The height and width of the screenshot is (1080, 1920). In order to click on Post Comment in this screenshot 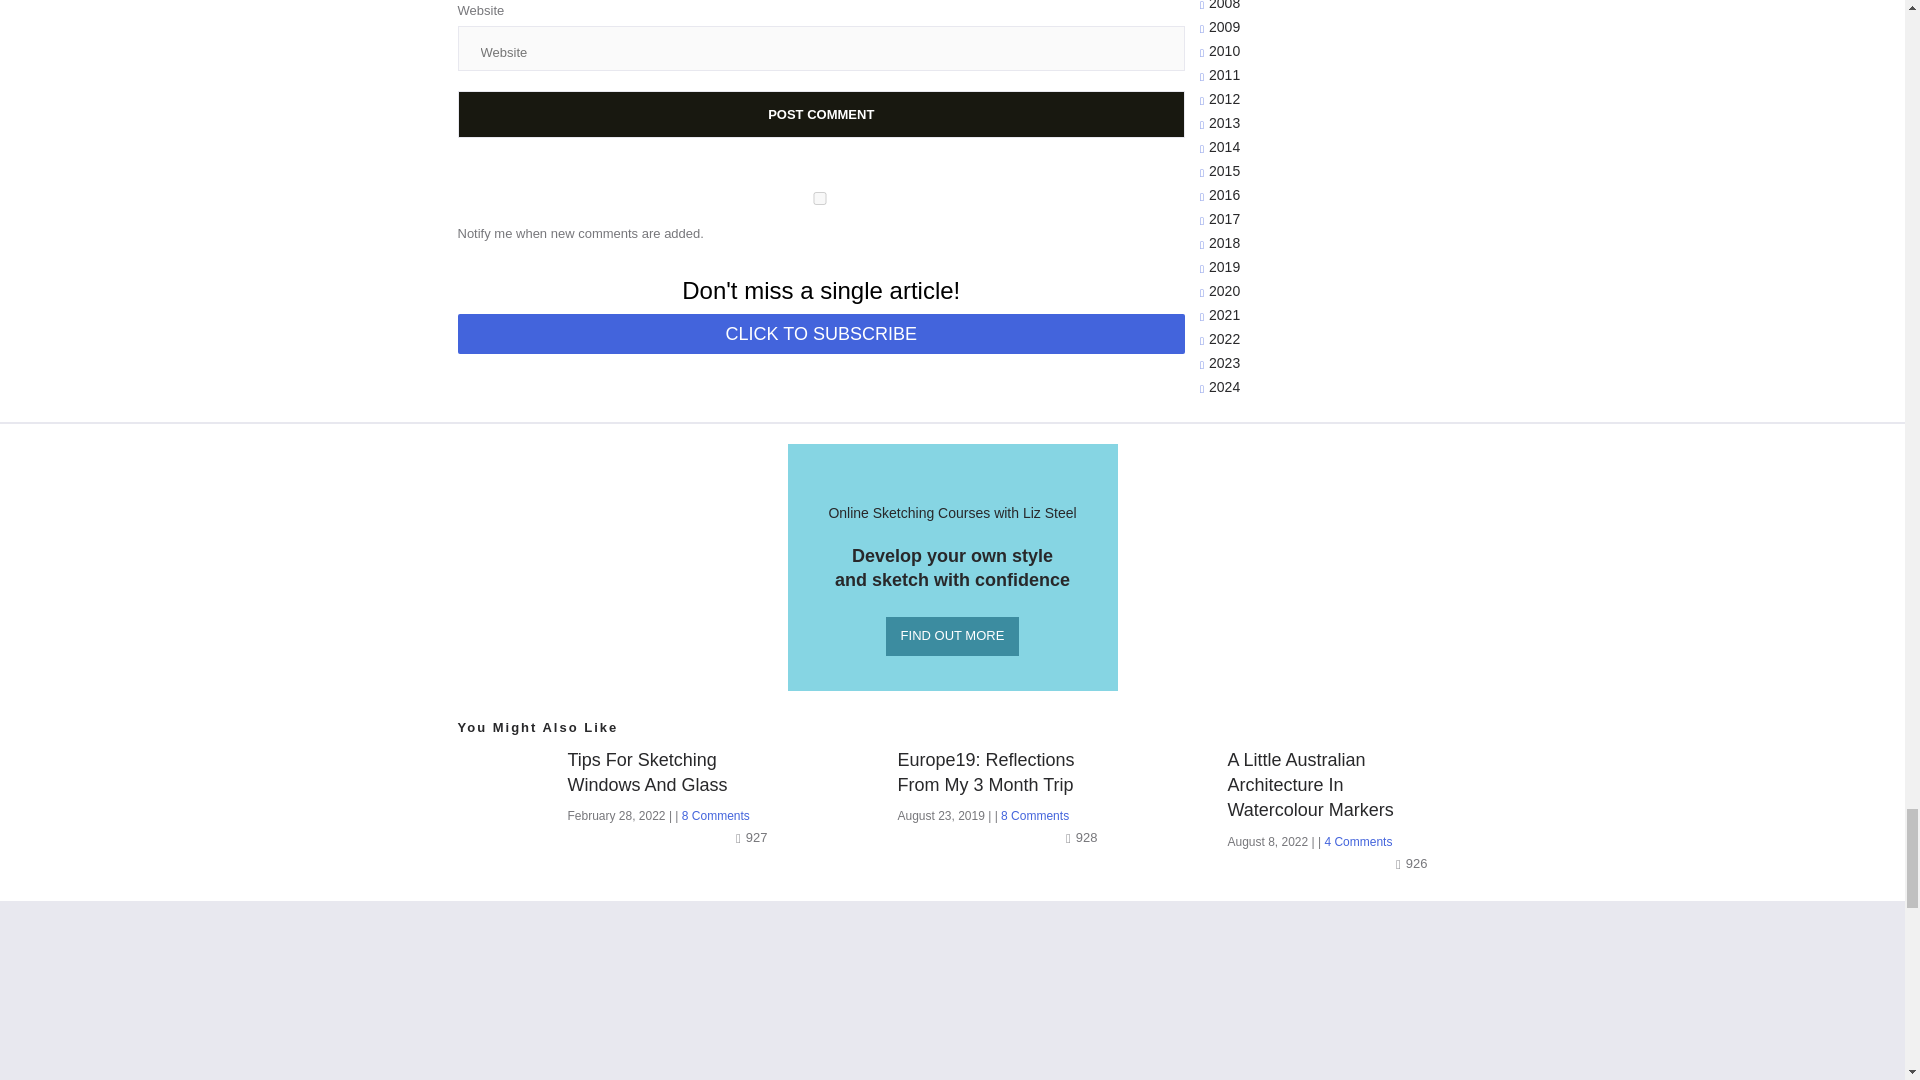, I will do `click(822, 114)`.